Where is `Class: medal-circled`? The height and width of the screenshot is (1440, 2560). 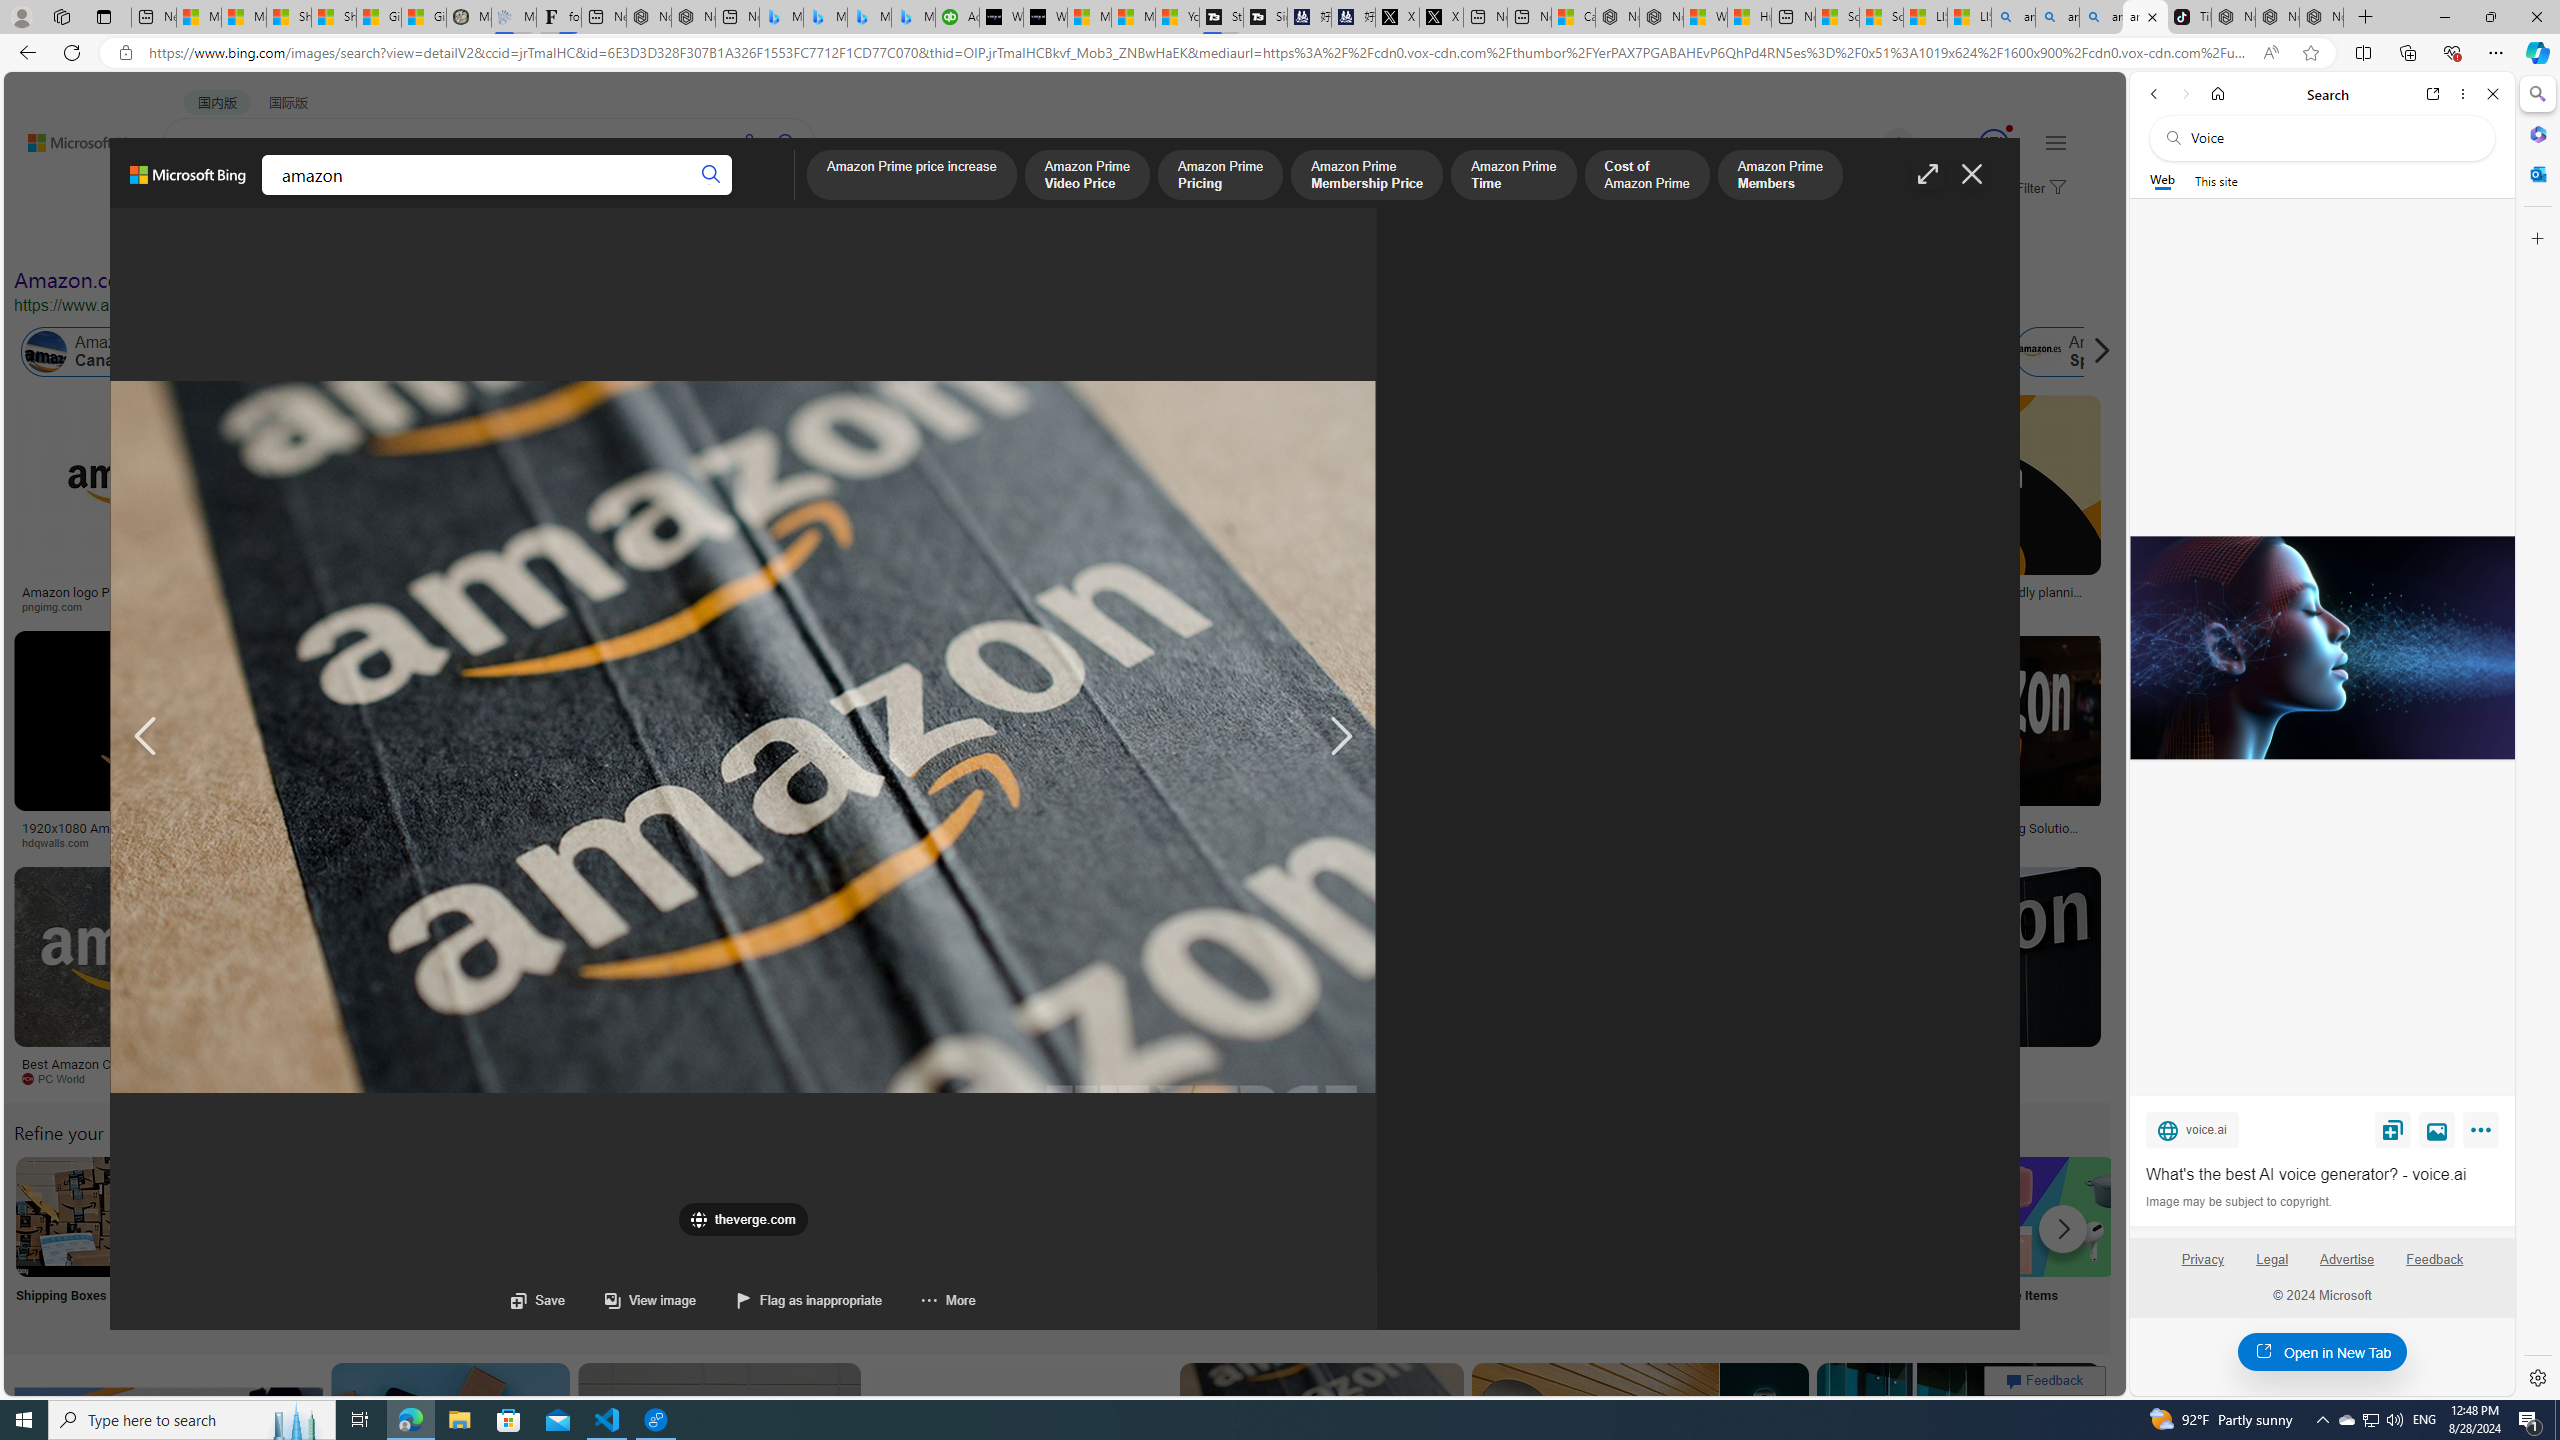 Class: medal-circled is located at coordinates (1994, 144).